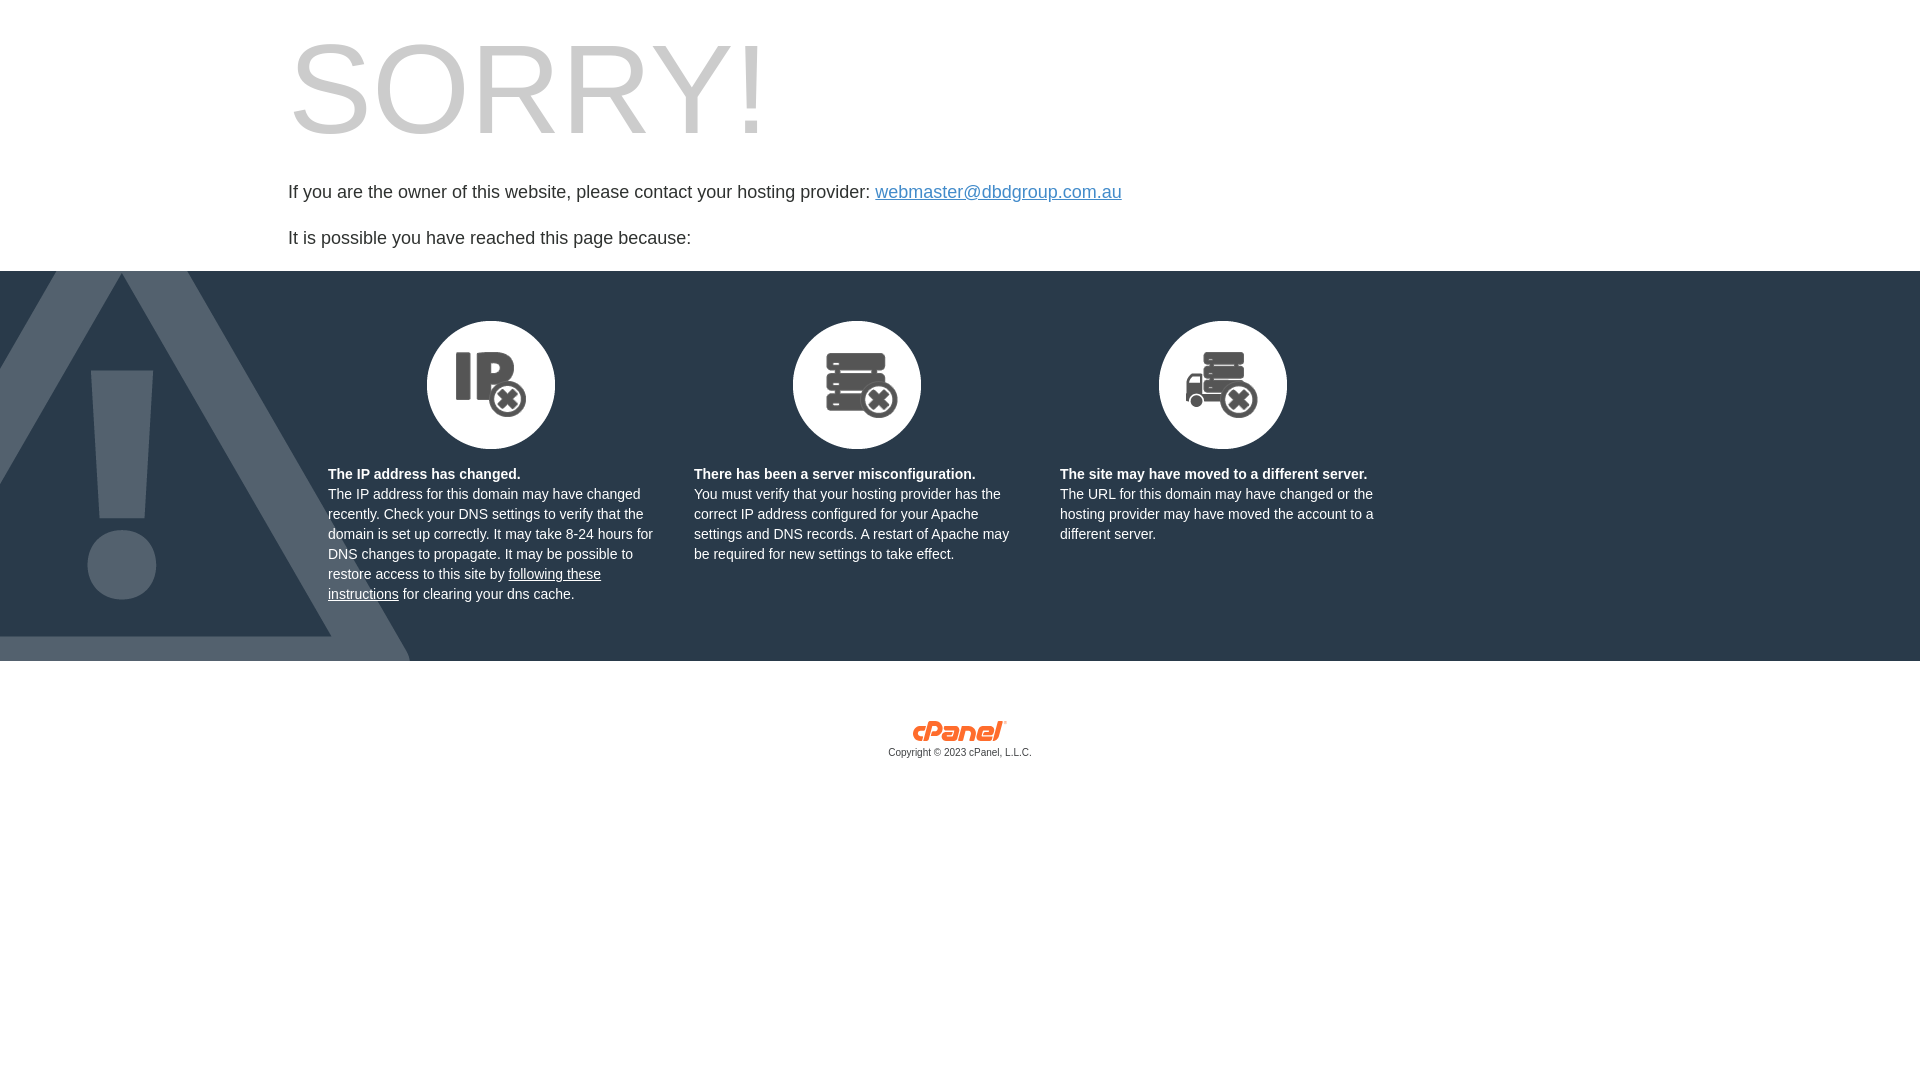  Describe the element at coordinates (464, 584) in the screenshot. I see `following these instructions` at that location.